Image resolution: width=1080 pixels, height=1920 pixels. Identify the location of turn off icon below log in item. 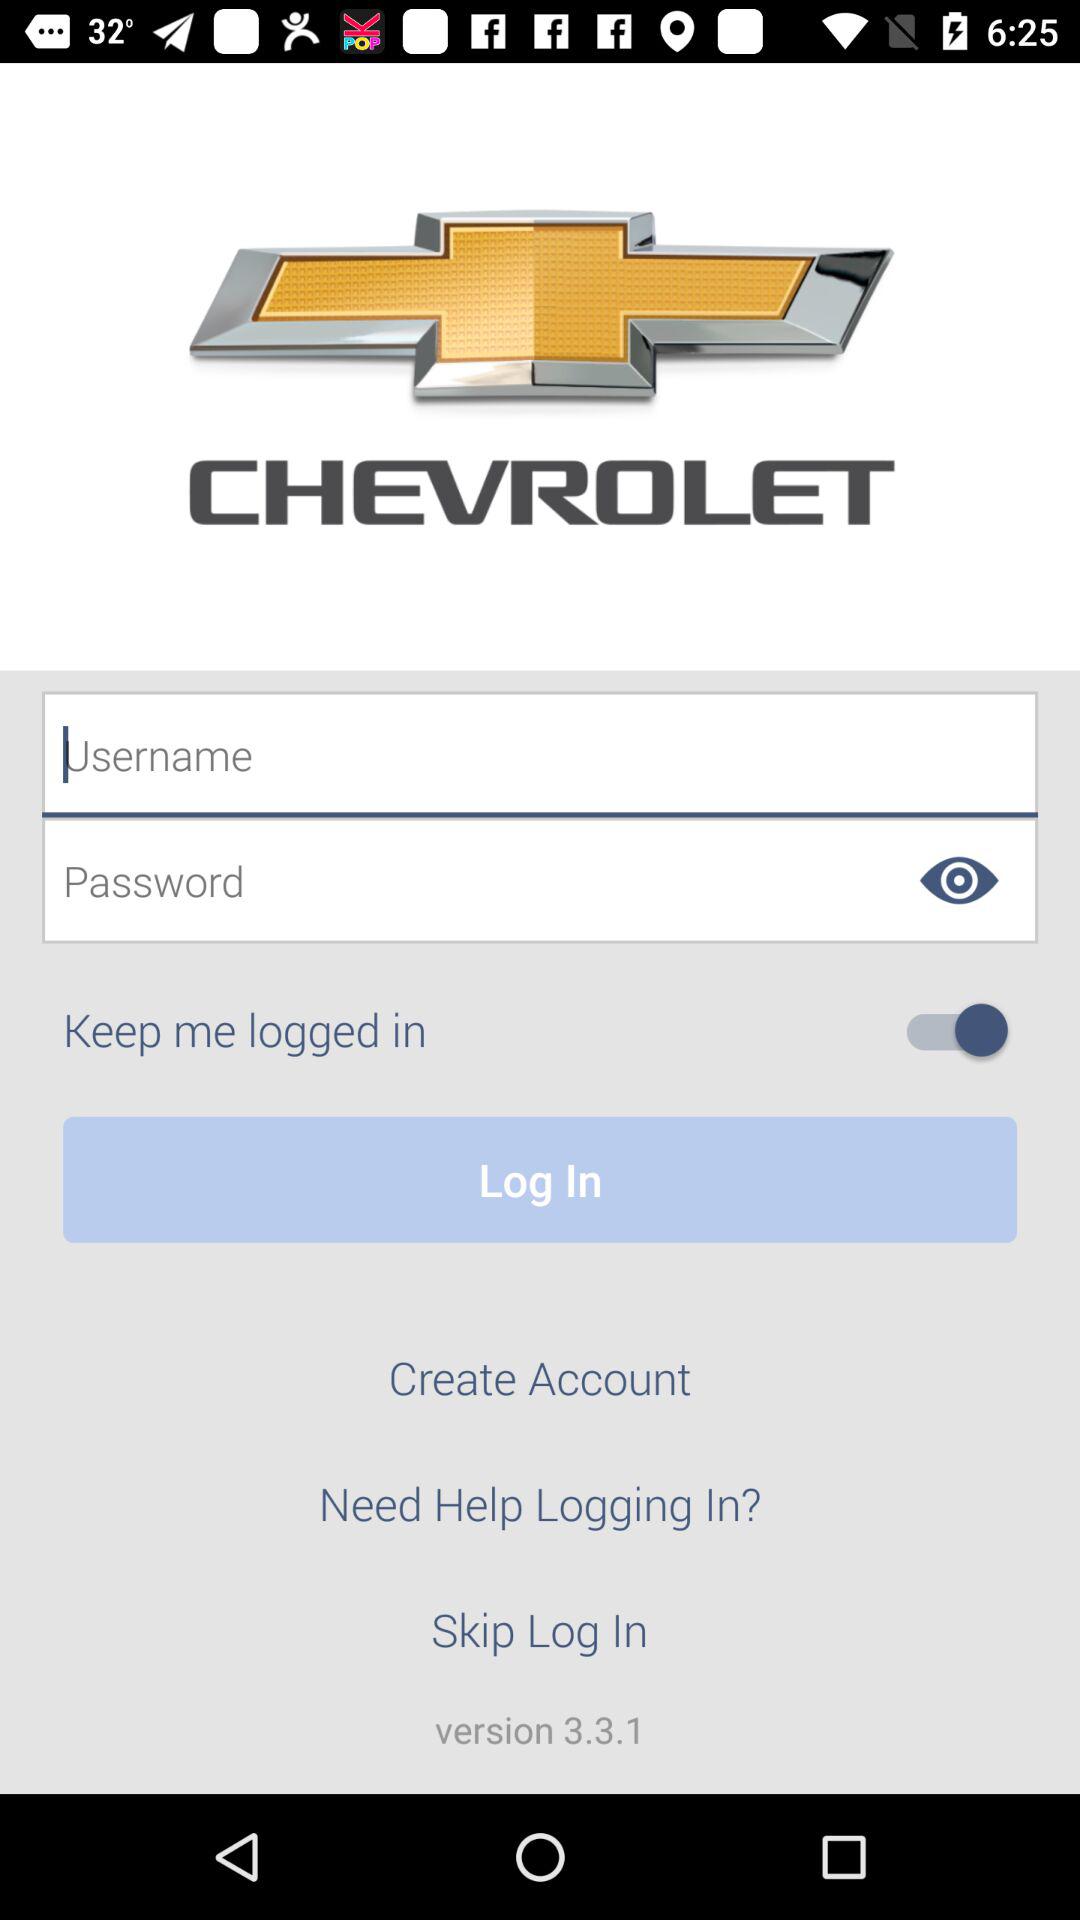
(540, 1389).